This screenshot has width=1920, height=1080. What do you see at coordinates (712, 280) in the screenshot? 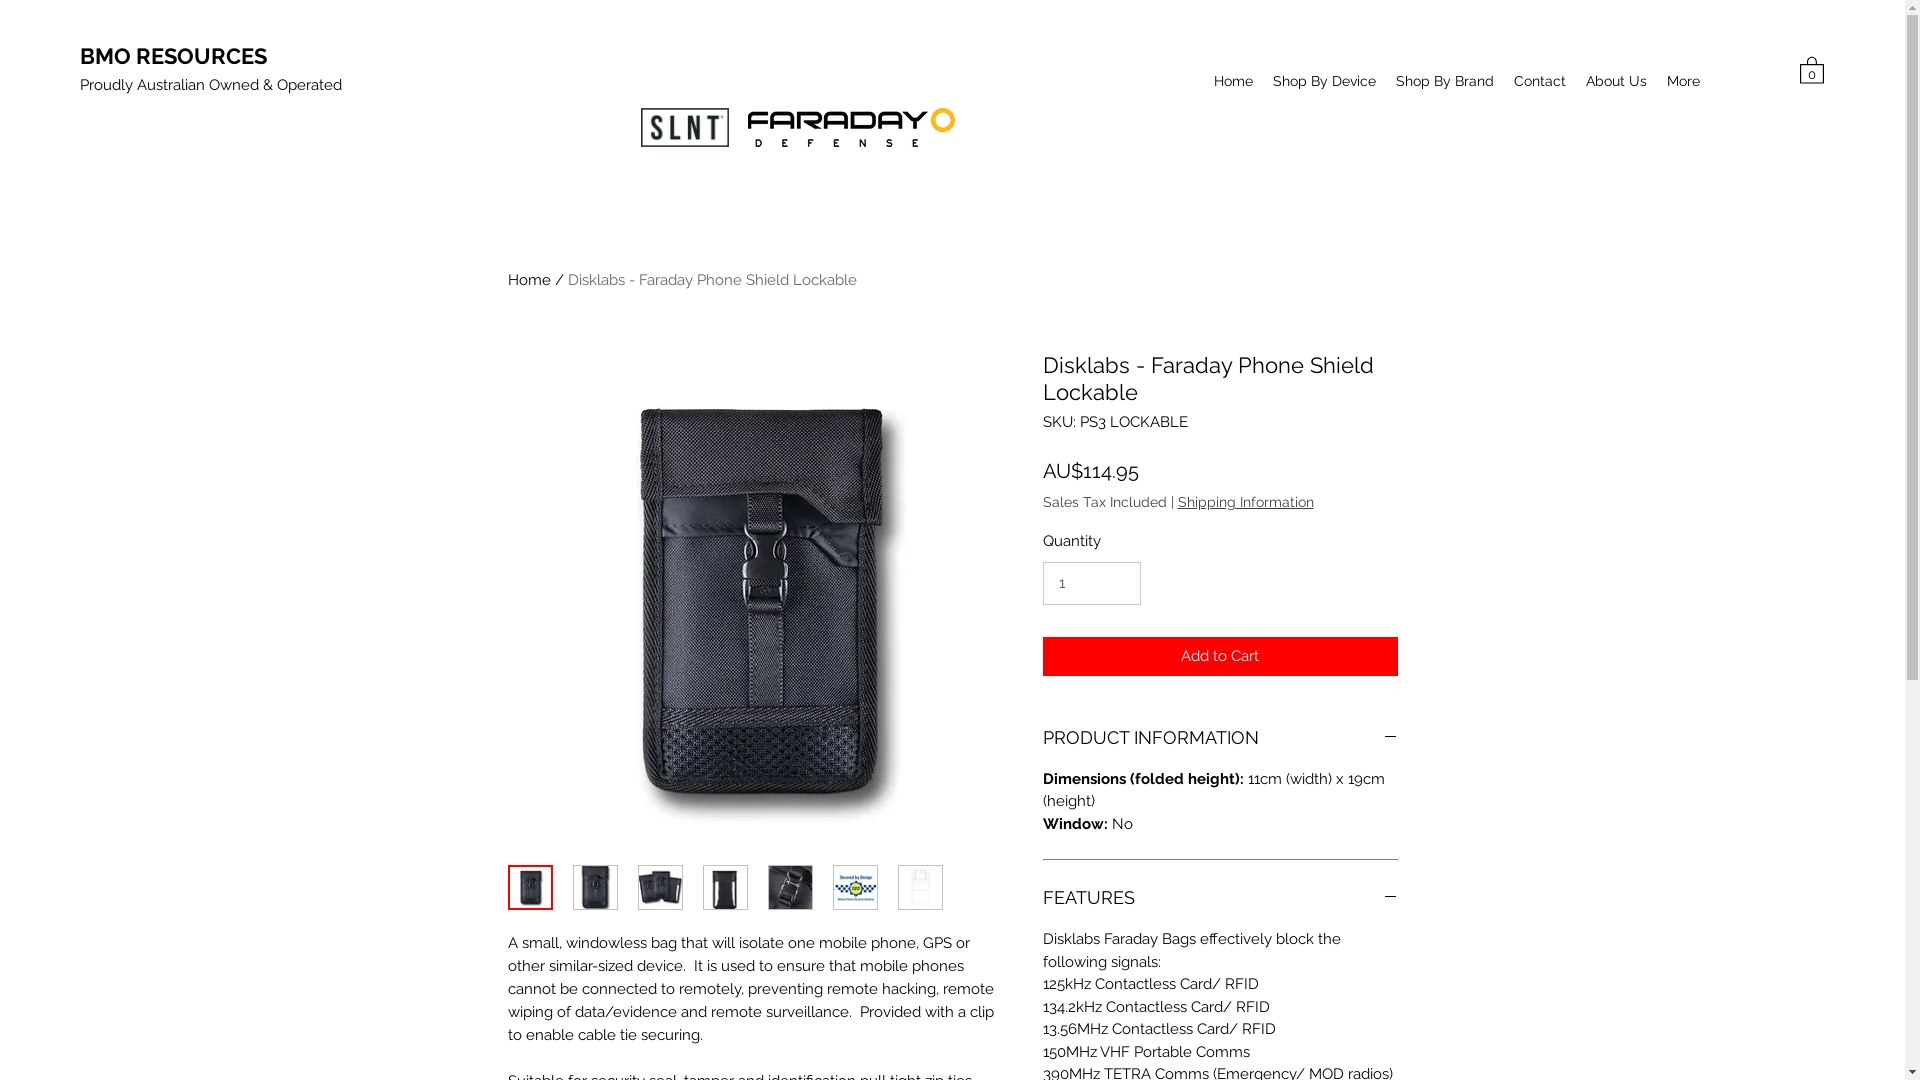
I see `Disklabs - Faraday Phone Shield Lockable` at bounding box center [712, 280].